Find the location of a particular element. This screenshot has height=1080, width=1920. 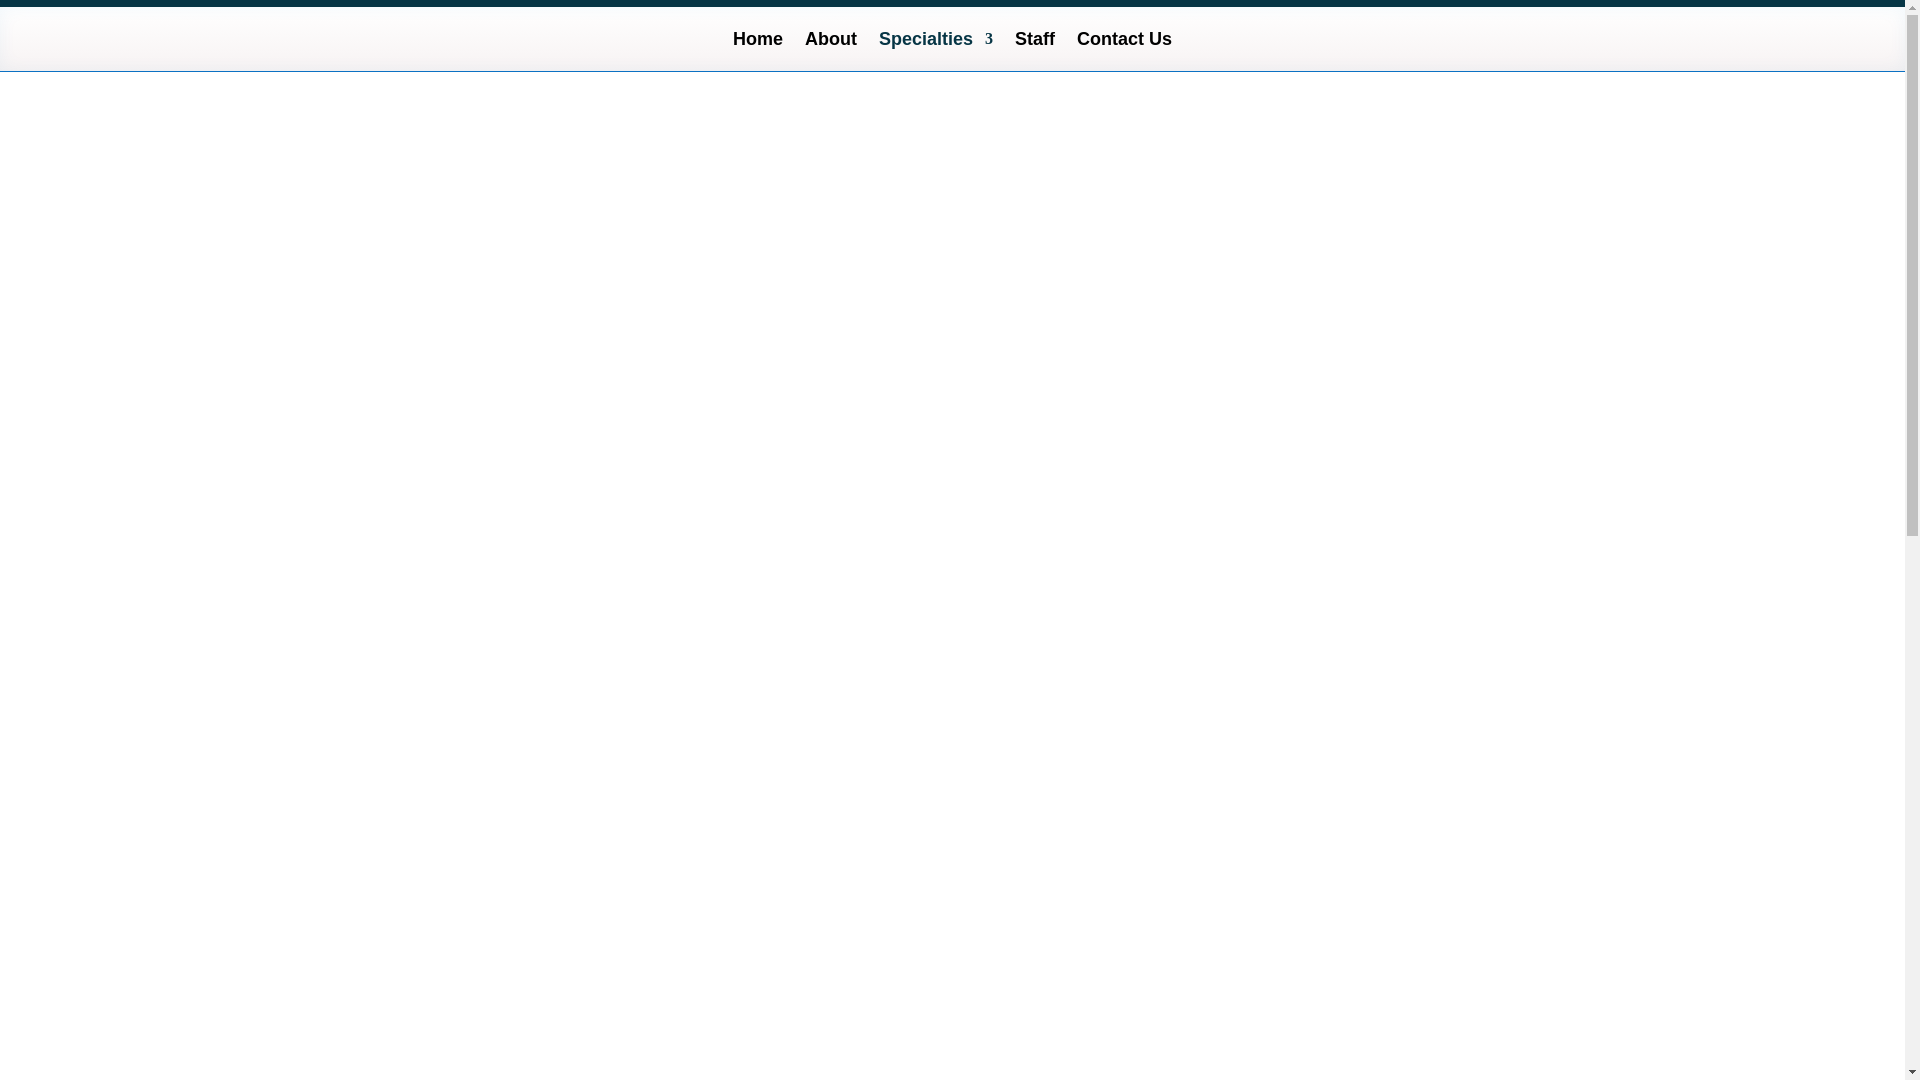

About is located at coordinates (830, 43).